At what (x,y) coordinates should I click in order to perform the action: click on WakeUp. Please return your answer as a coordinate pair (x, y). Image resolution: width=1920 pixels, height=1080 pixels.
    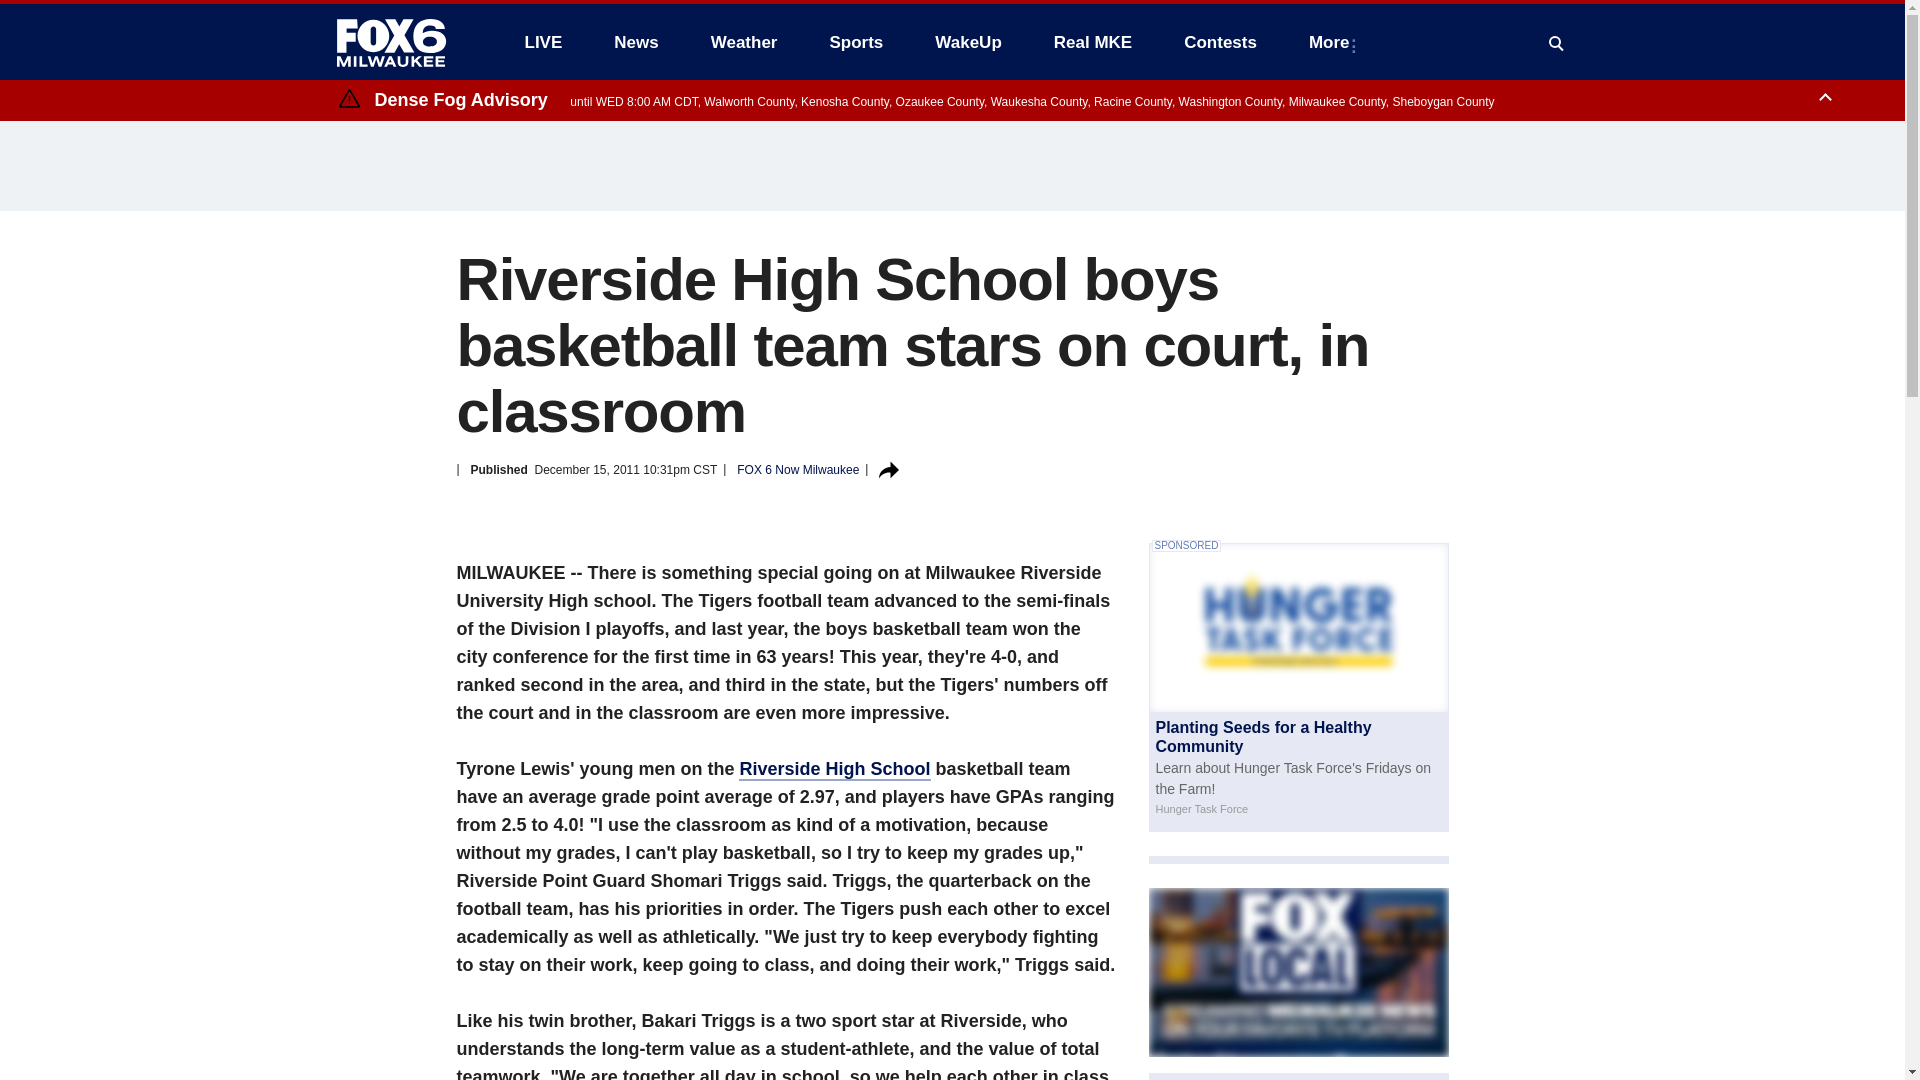
    Looking at the image, I should click on (968, 42).